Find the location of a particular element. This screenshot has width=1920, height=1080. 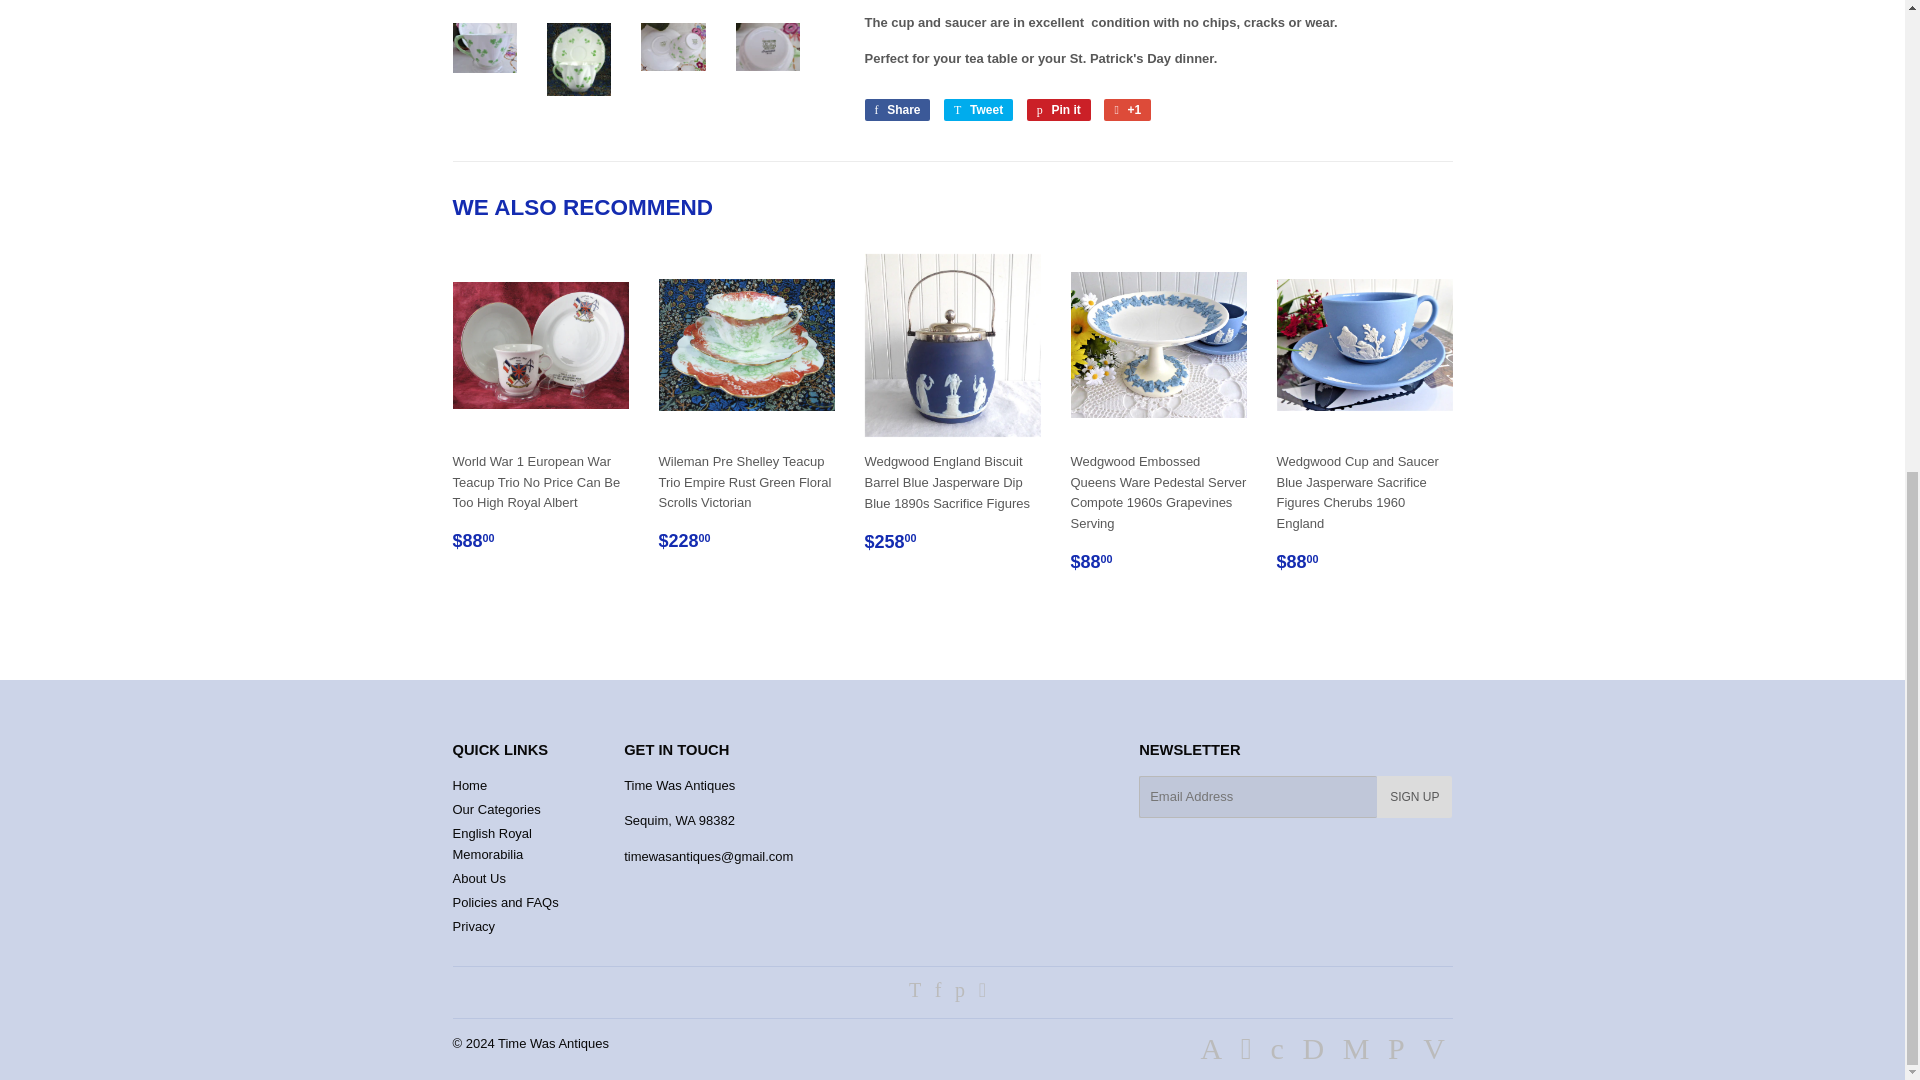

Time Was Antiques on Facebook is located at coordinates (938, 992).